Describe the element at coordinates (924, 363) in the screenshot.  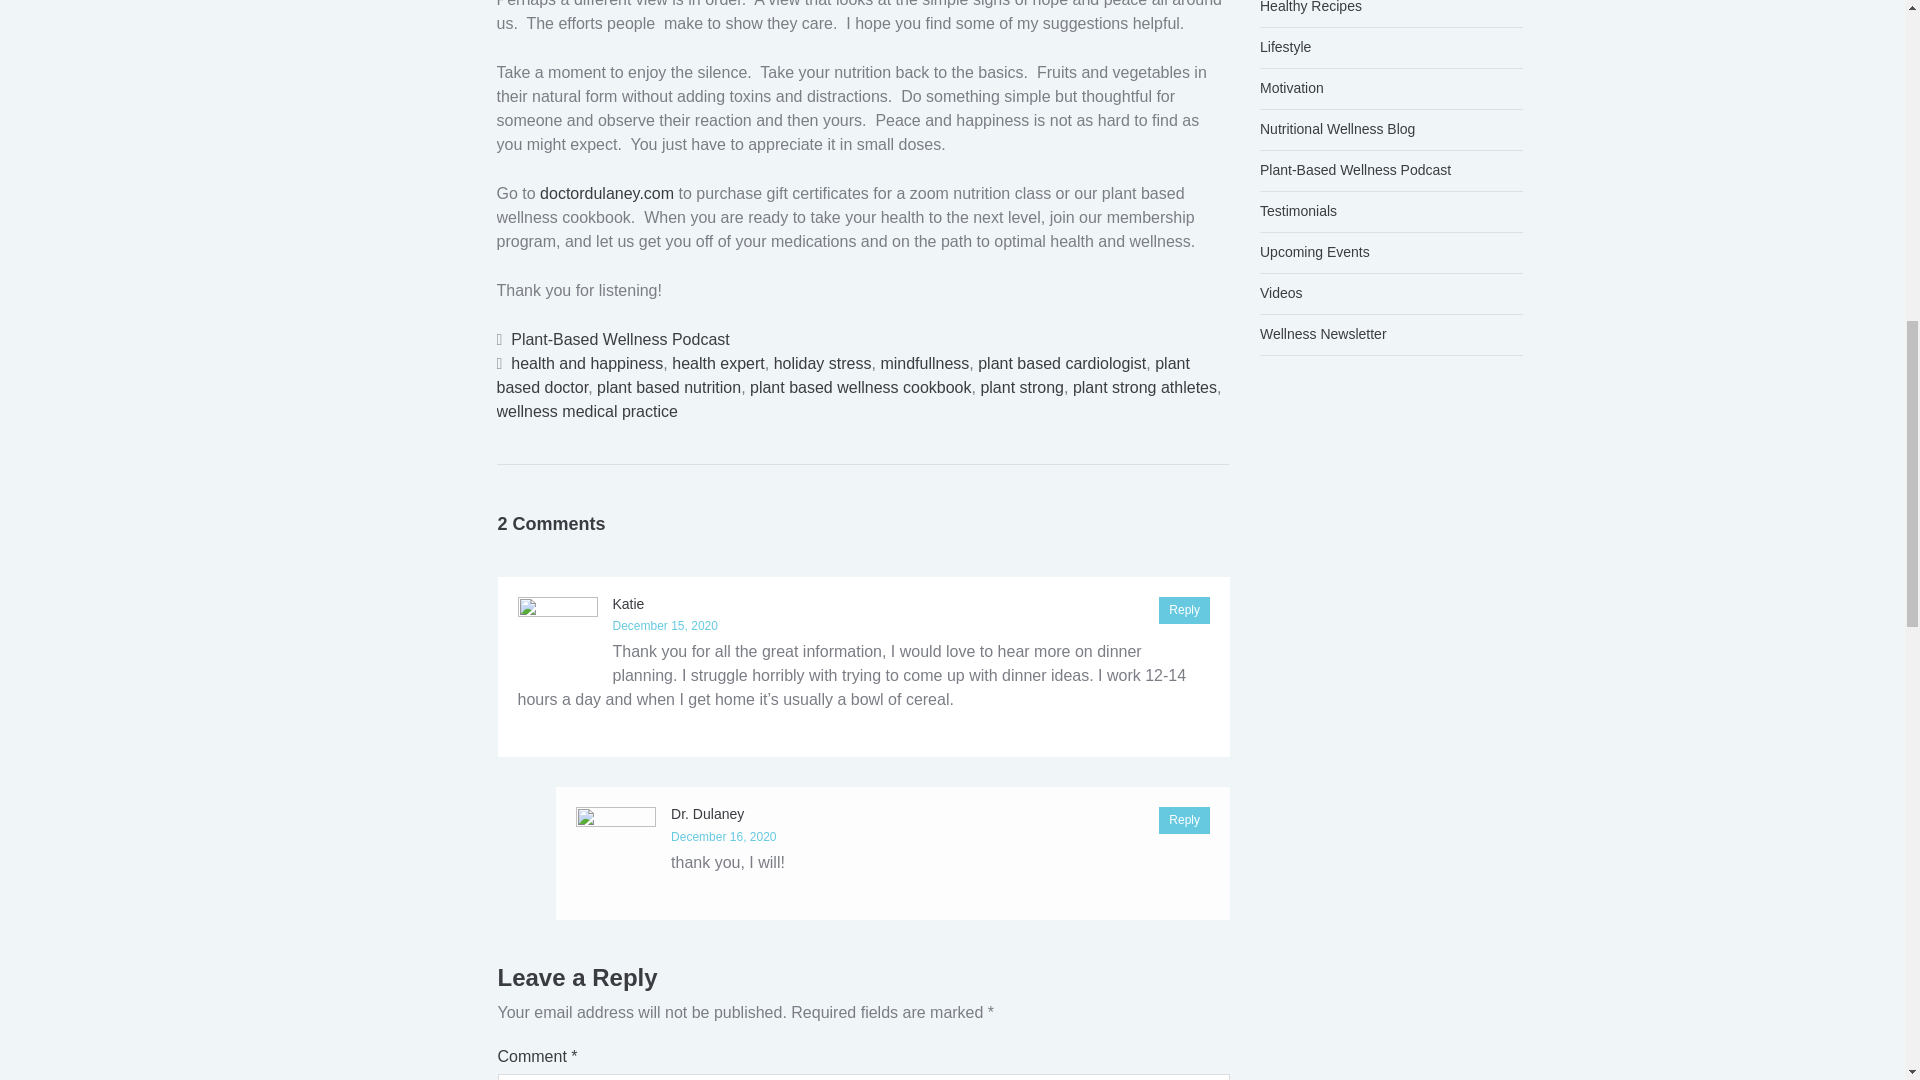
I see `mindfullness` at that location.